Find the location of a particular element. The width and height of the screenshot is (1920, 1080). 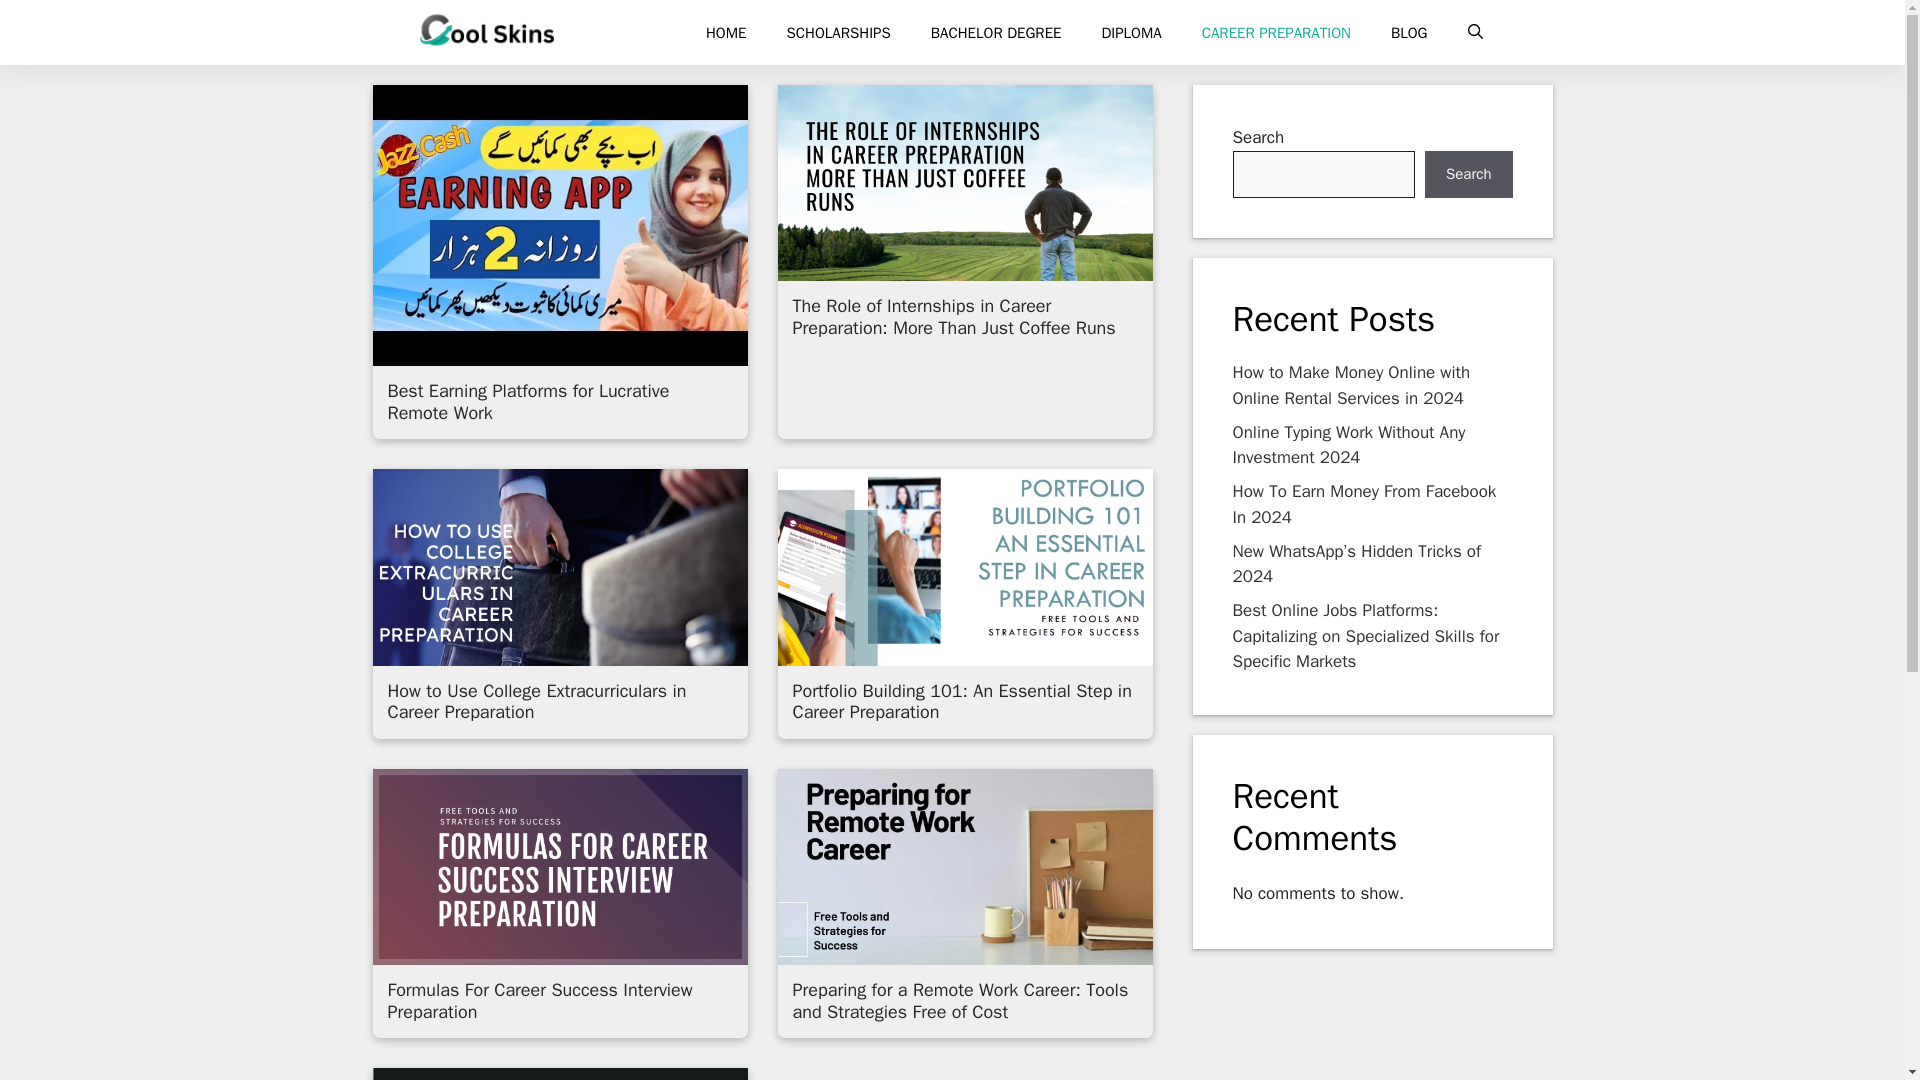

BLOG is located at coordinates (1408, 32).